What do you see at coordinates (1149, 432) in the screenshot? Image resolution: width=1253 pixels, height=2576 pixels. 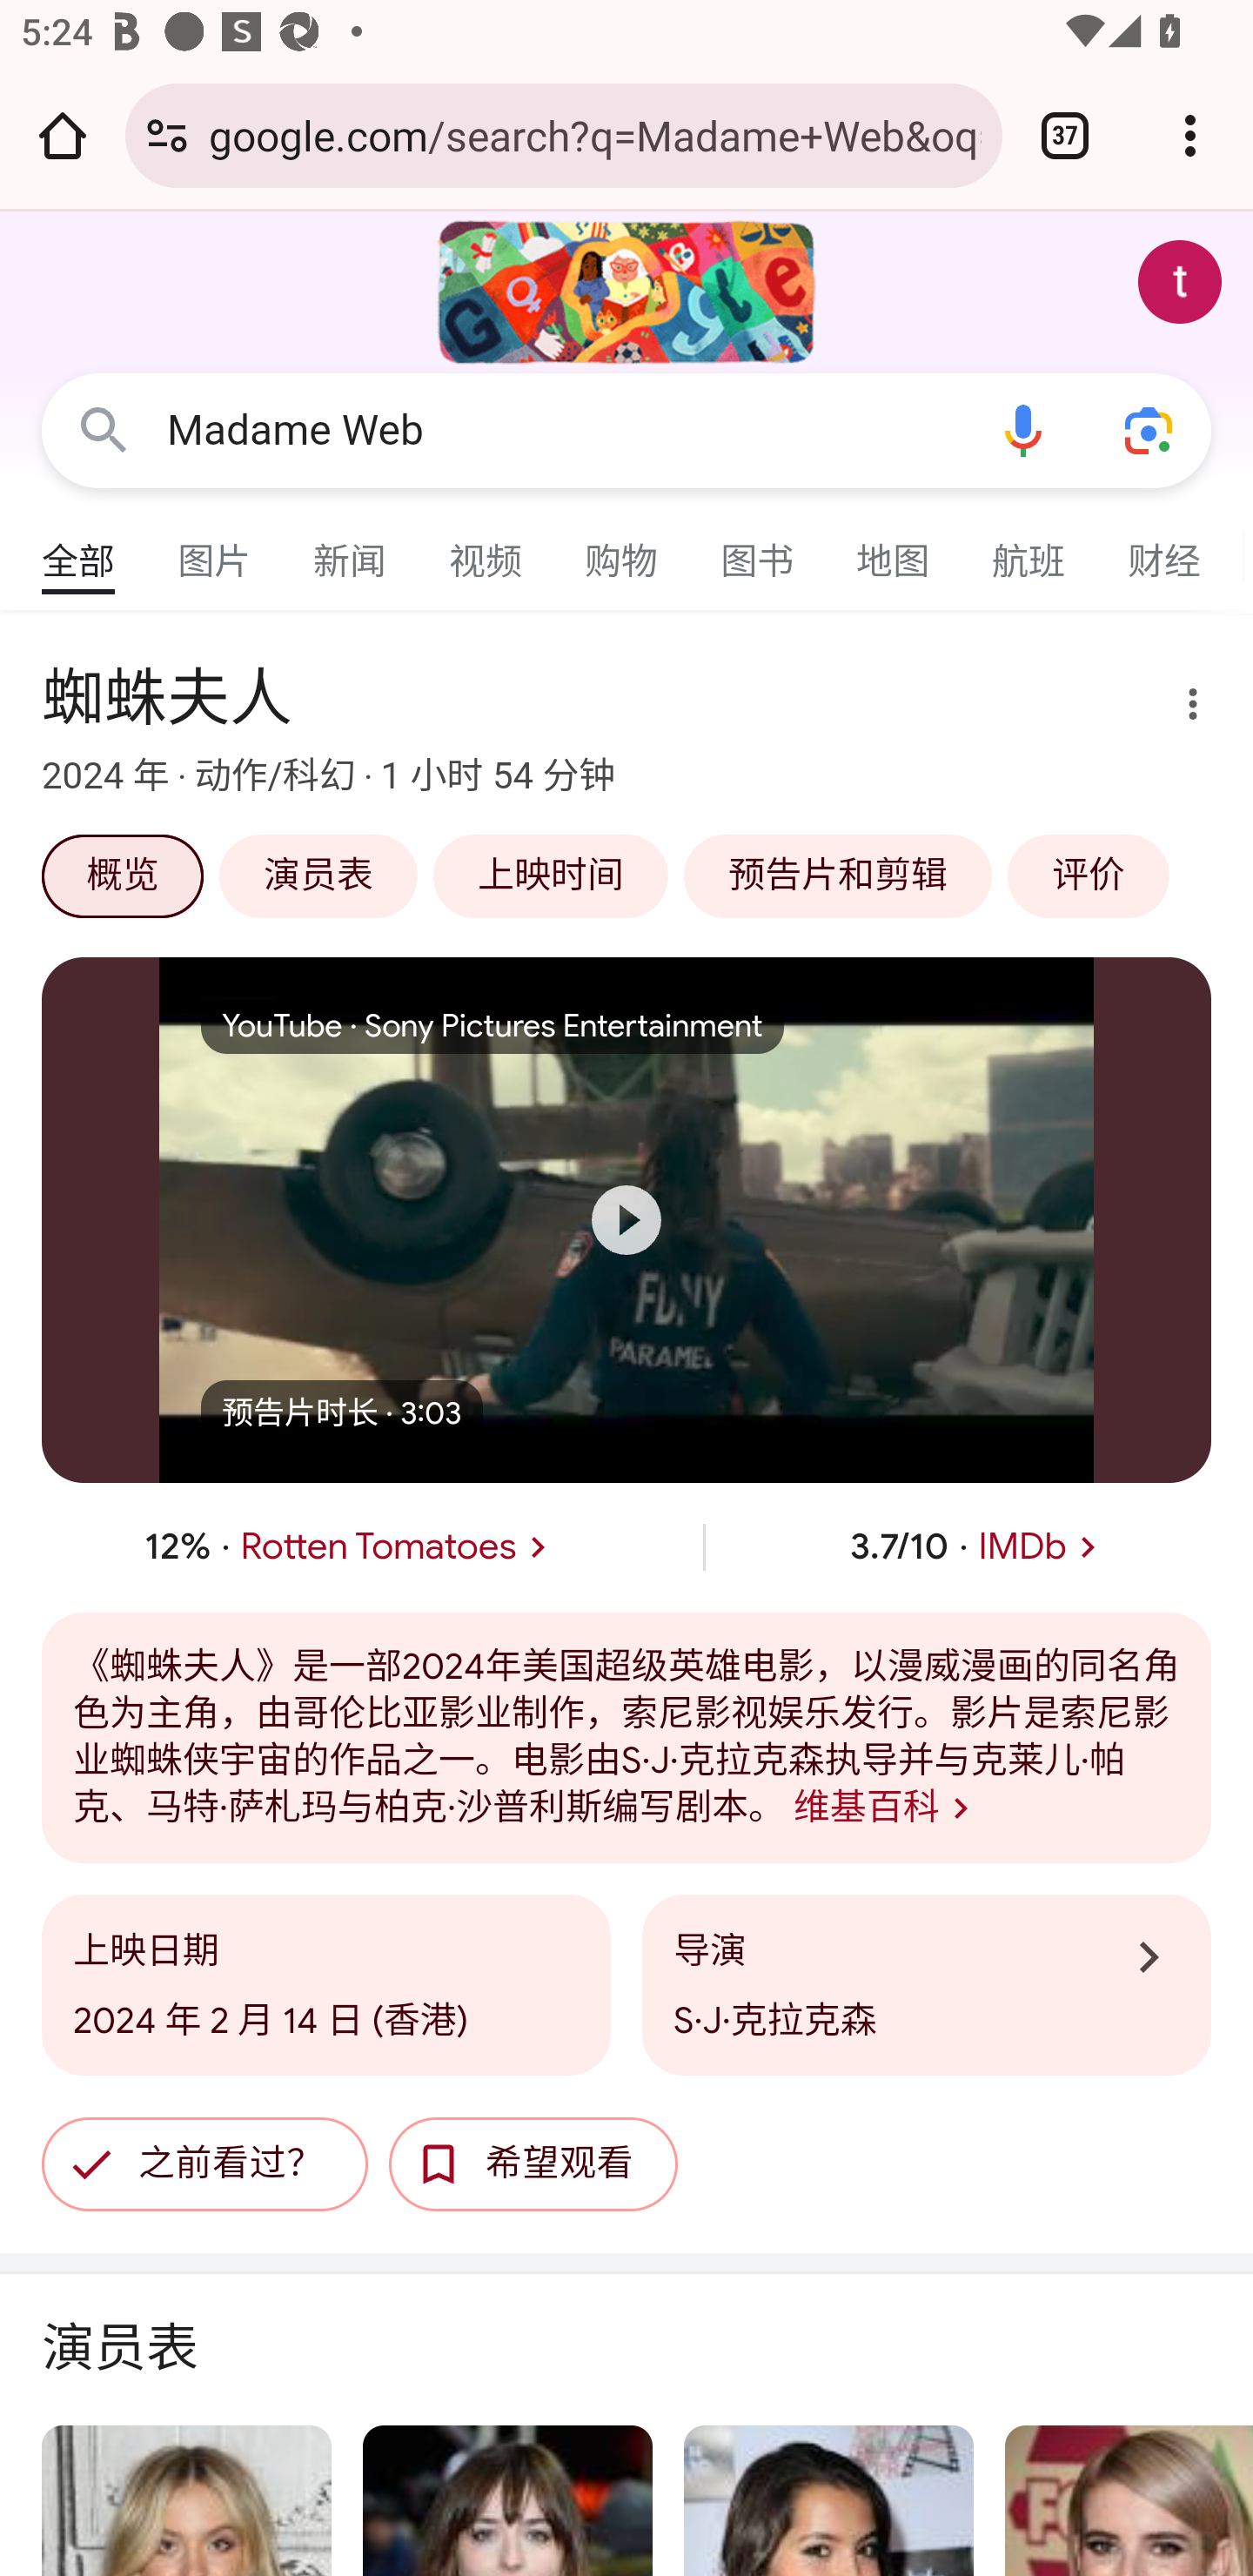 I see `使用拍照功能或照片进行搜索` at bounding box center [1149, 432].